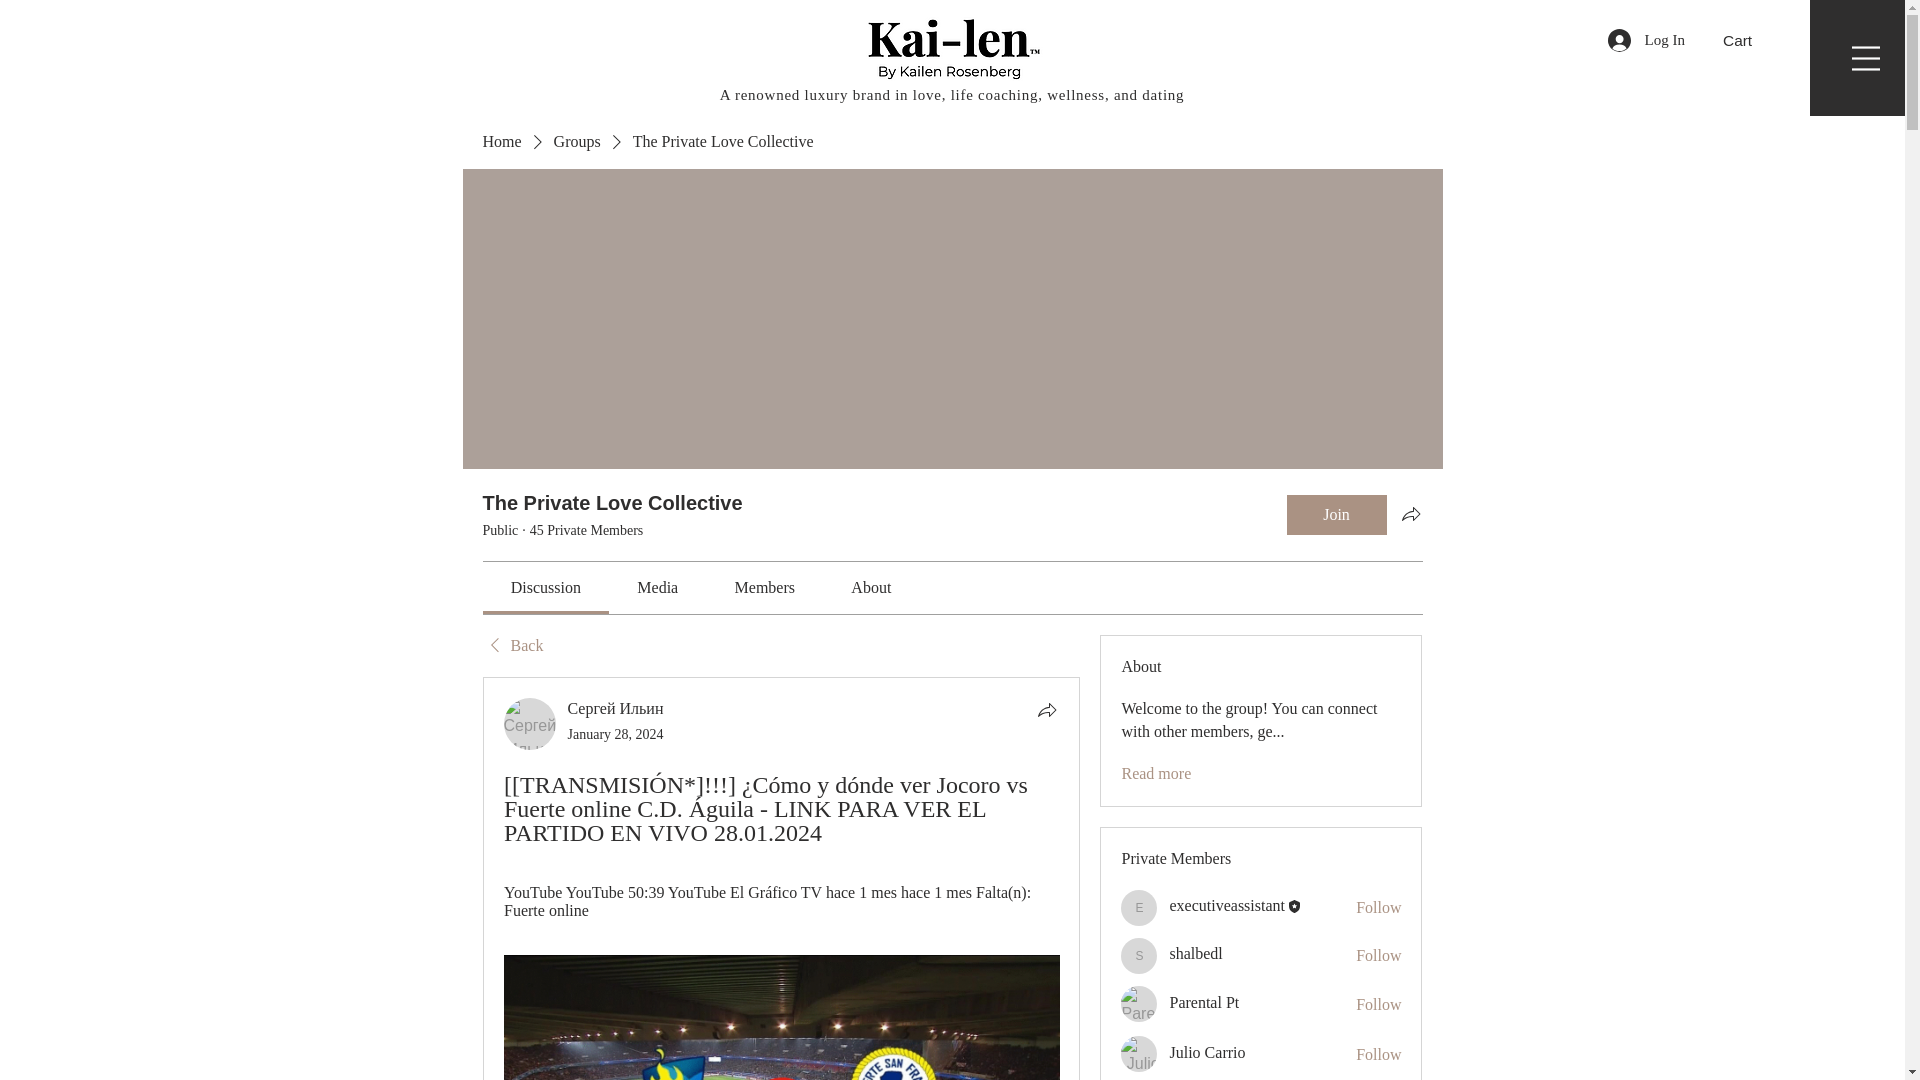  I want to click on Julio Carrio, so click(1139, 1054).